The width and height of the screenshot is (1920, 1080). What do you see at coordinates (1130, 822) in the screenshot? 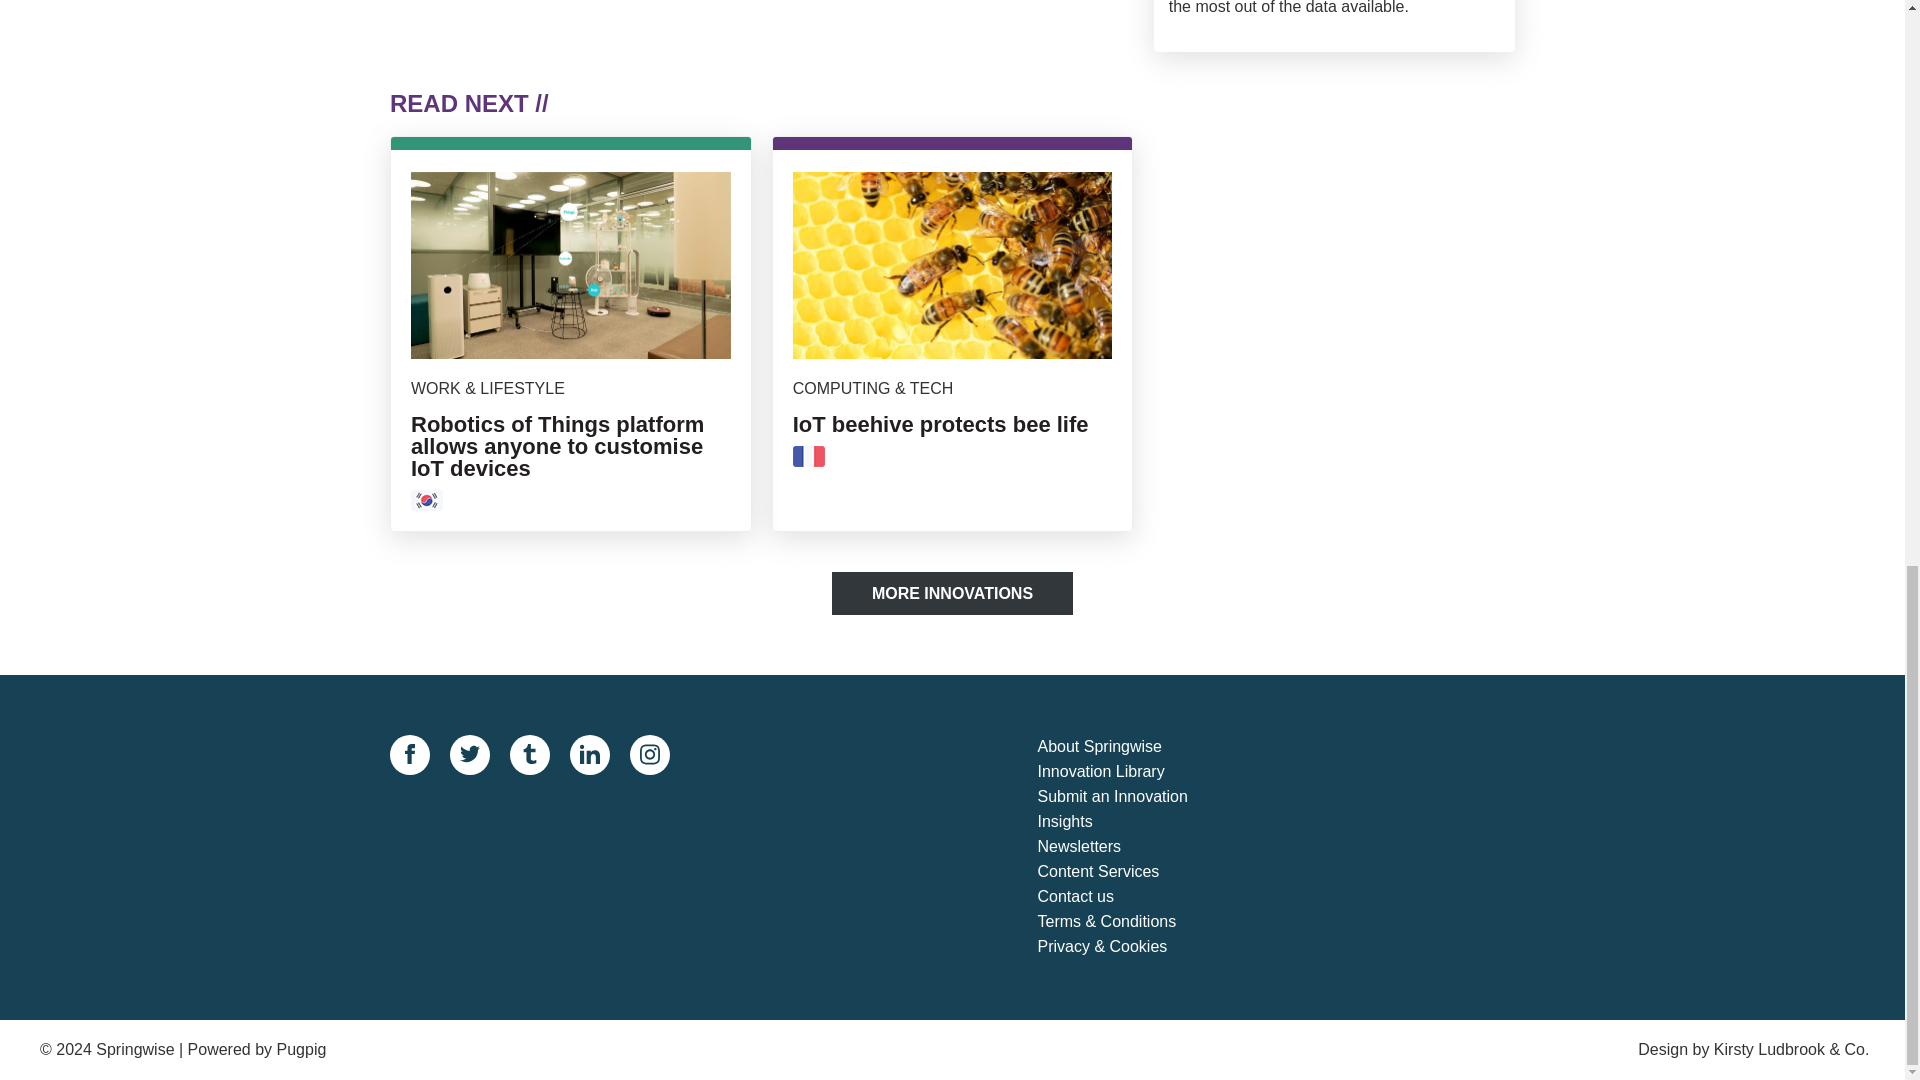
I see `Insights` at bounding box center [1130, 822].